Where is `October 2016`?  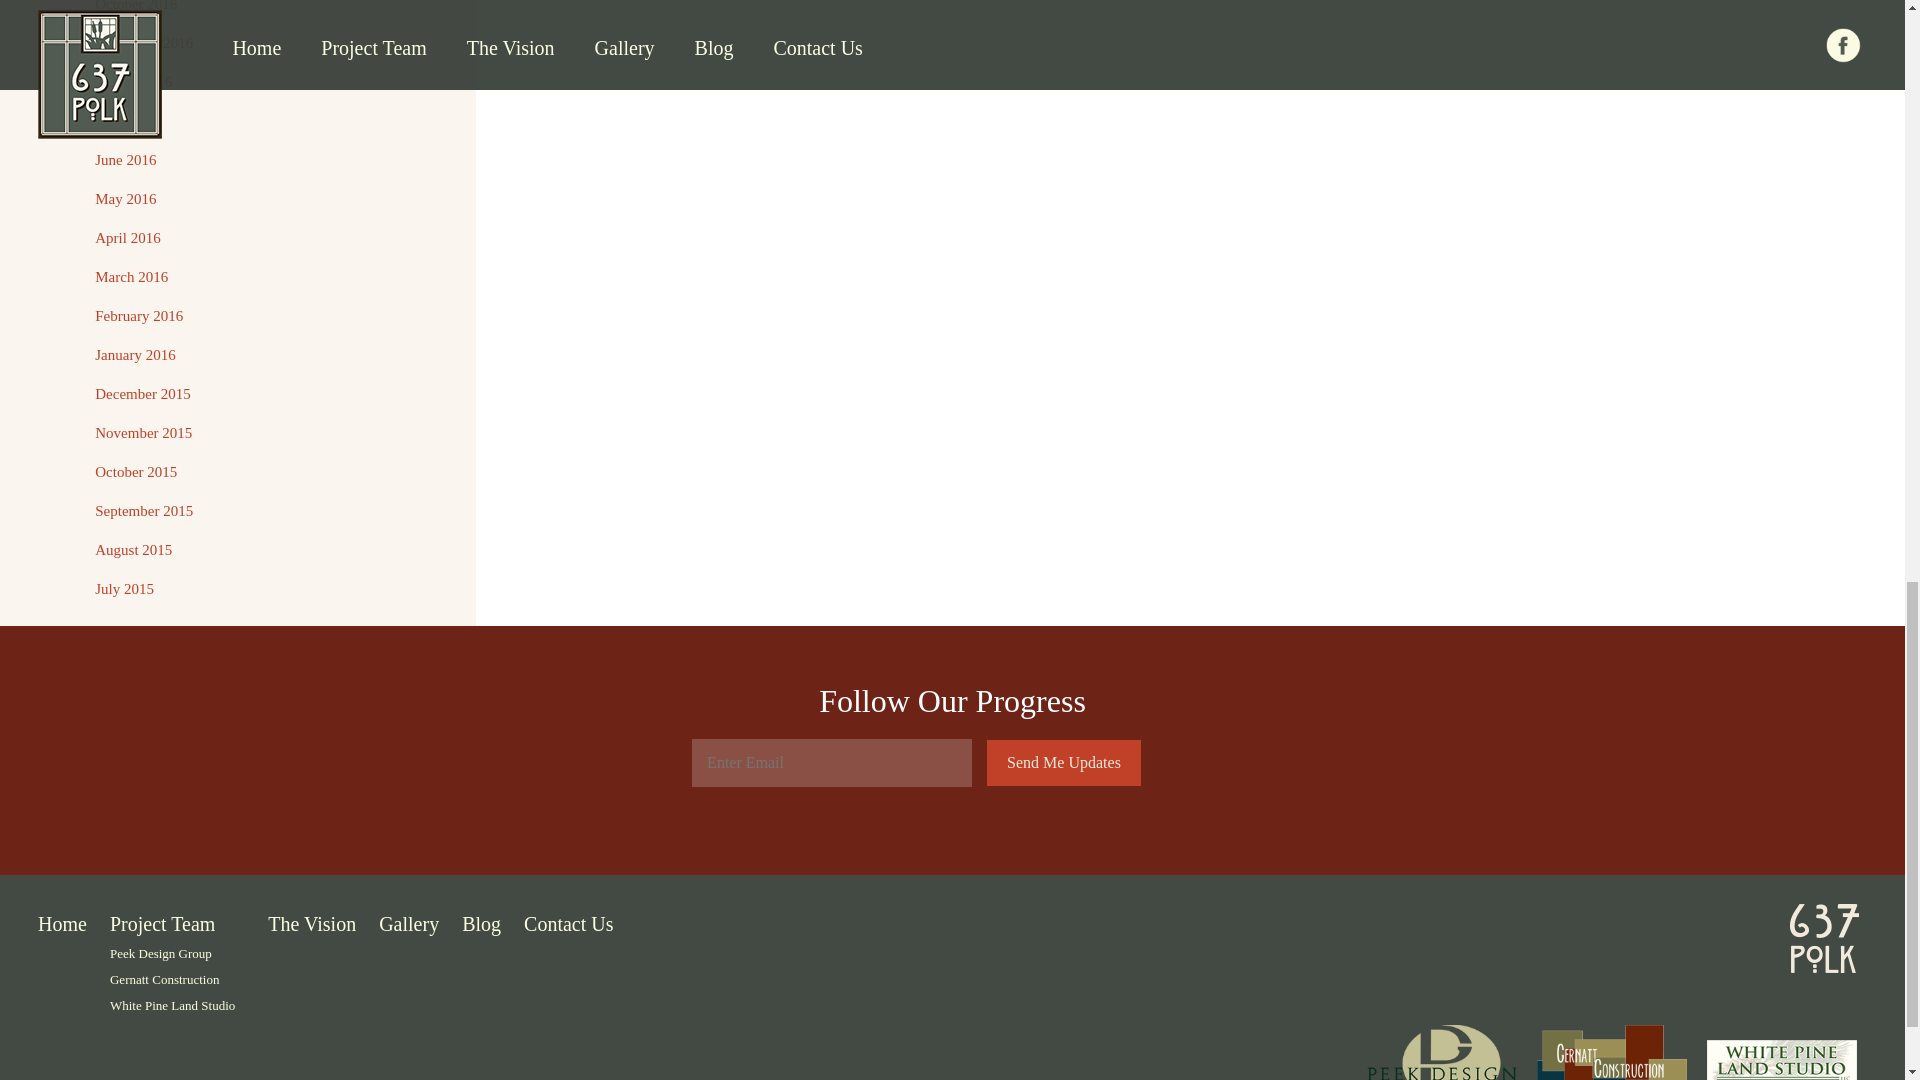 October 2016 is located at coordinates (135, 6).